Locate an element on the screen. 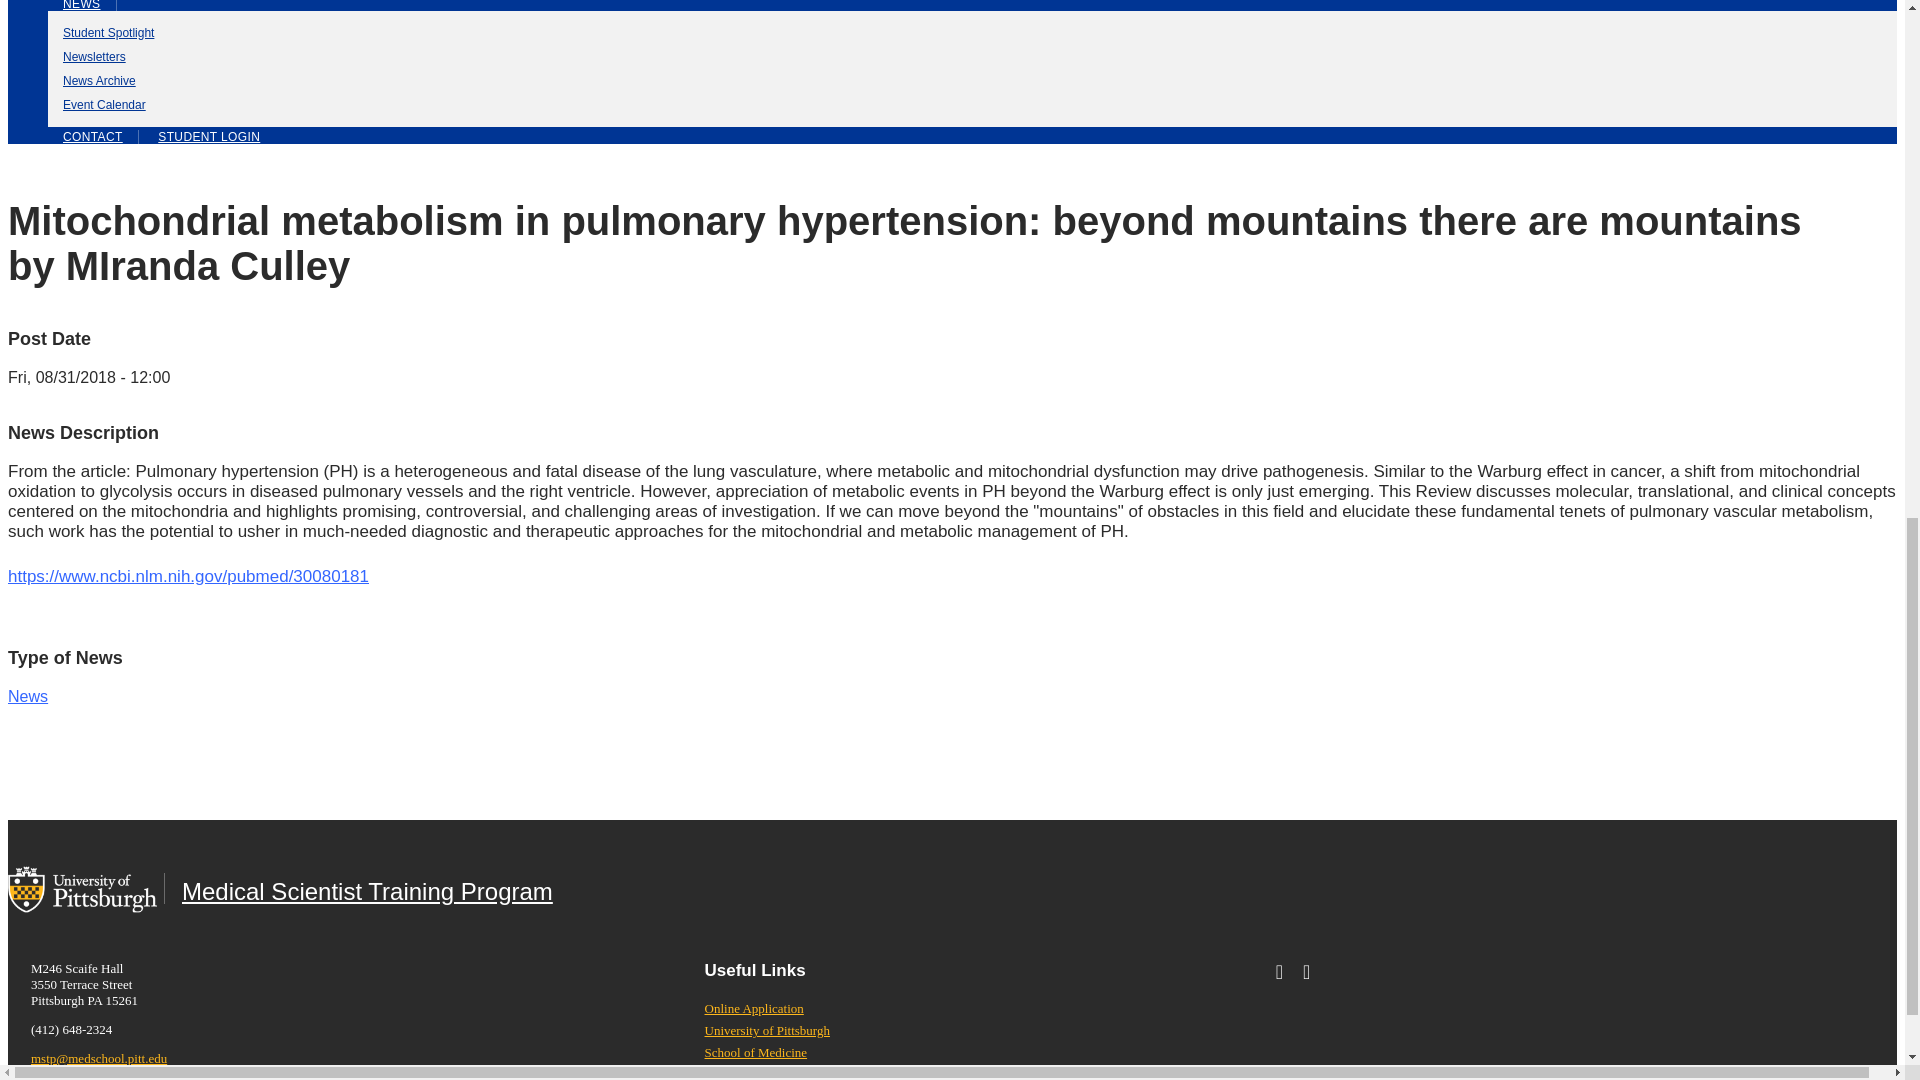 The height and width of the screenshot is (1080, 1920). Pitt Home is located at coordinates (82, 887).